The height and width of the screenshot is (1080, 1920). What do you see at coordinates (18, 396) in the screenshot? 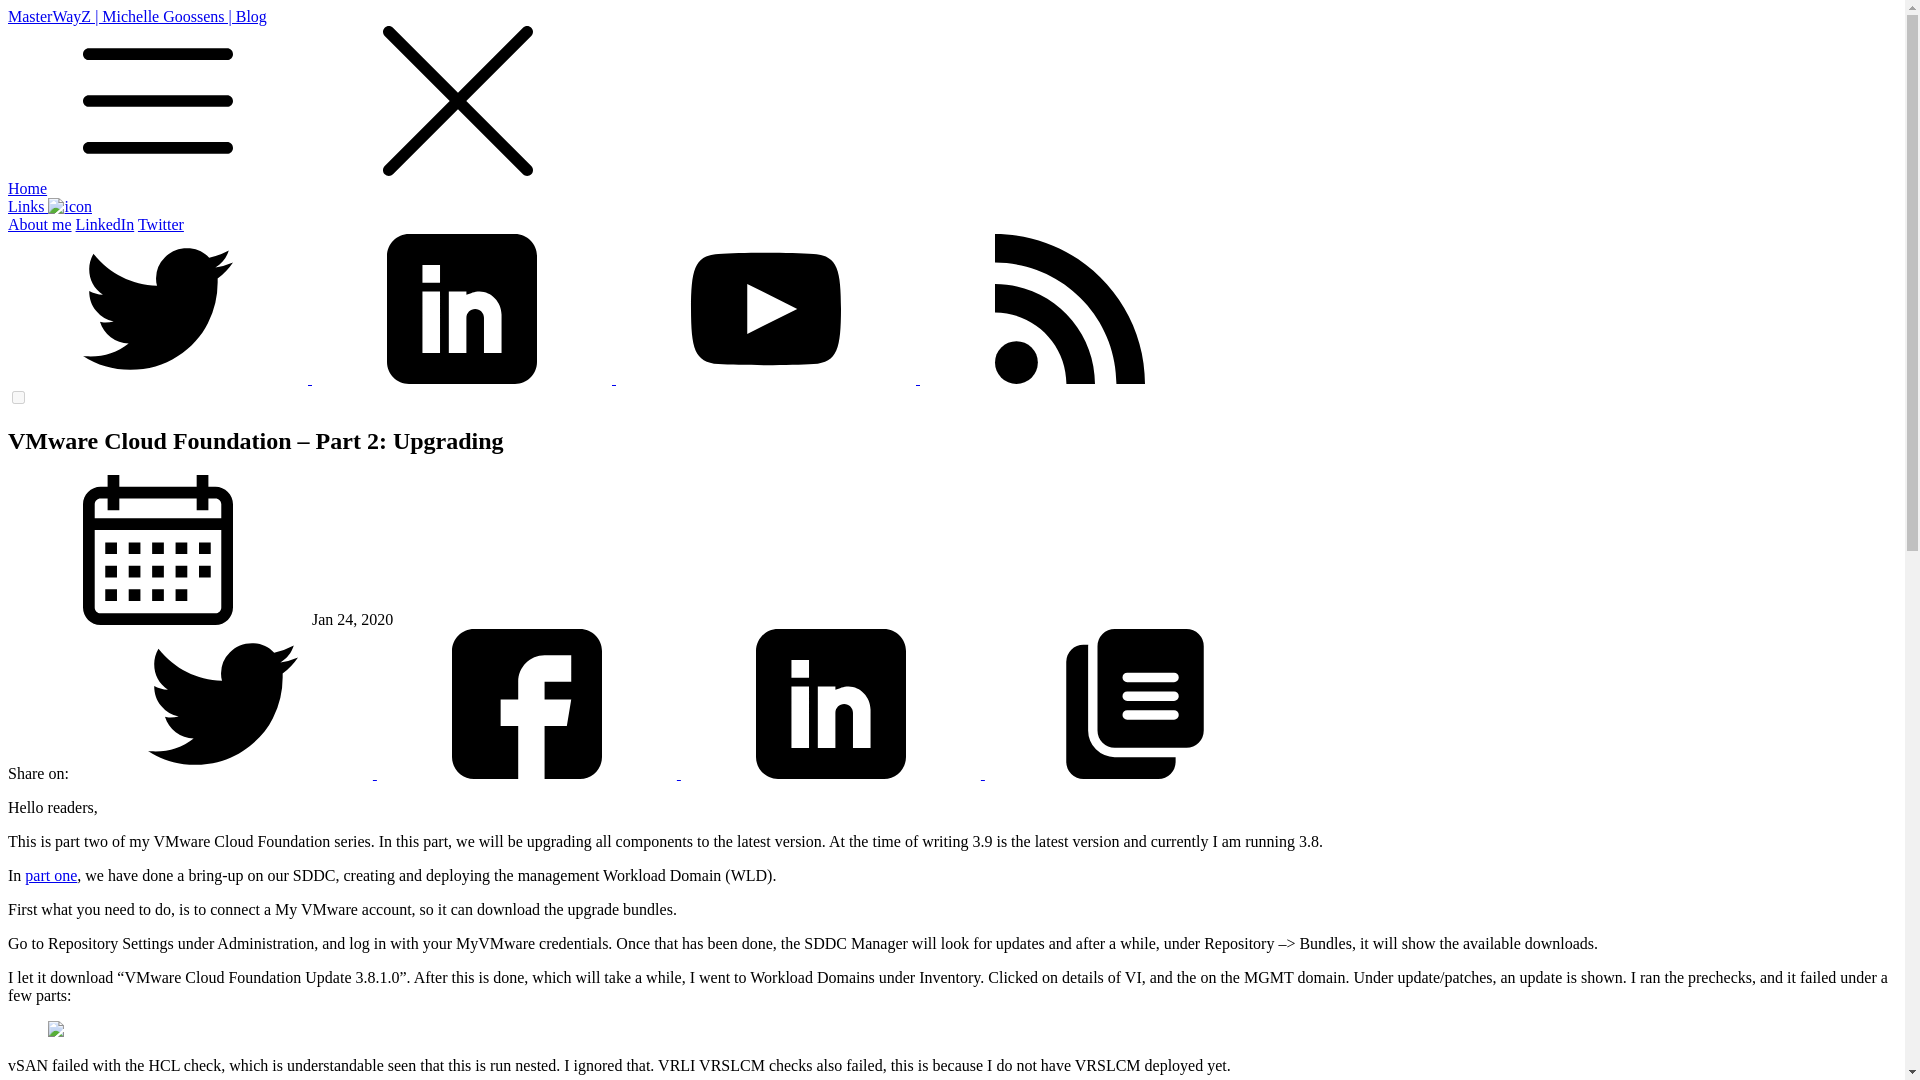
I see `on` at bounding box center [18, 396].